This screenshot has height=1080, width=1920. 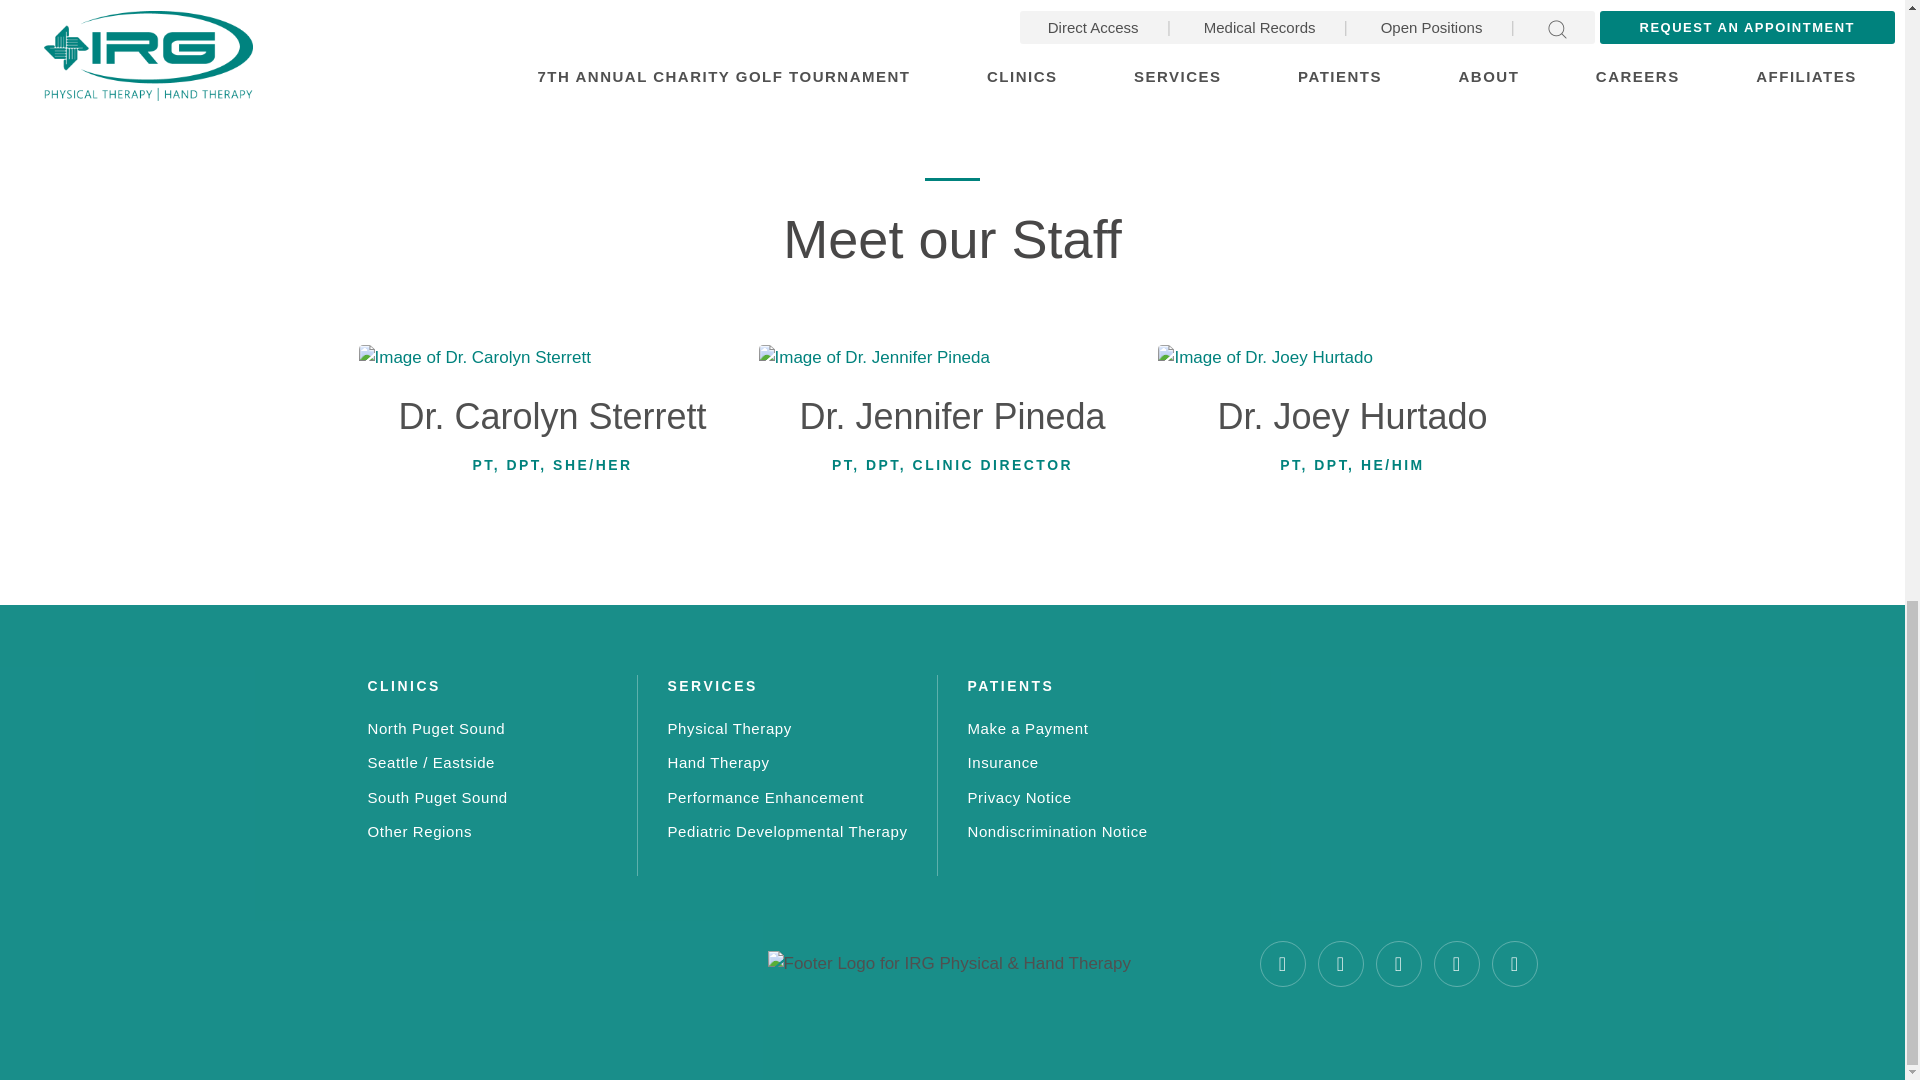 I want to click on Instagram, so click(x=1340, y=964).